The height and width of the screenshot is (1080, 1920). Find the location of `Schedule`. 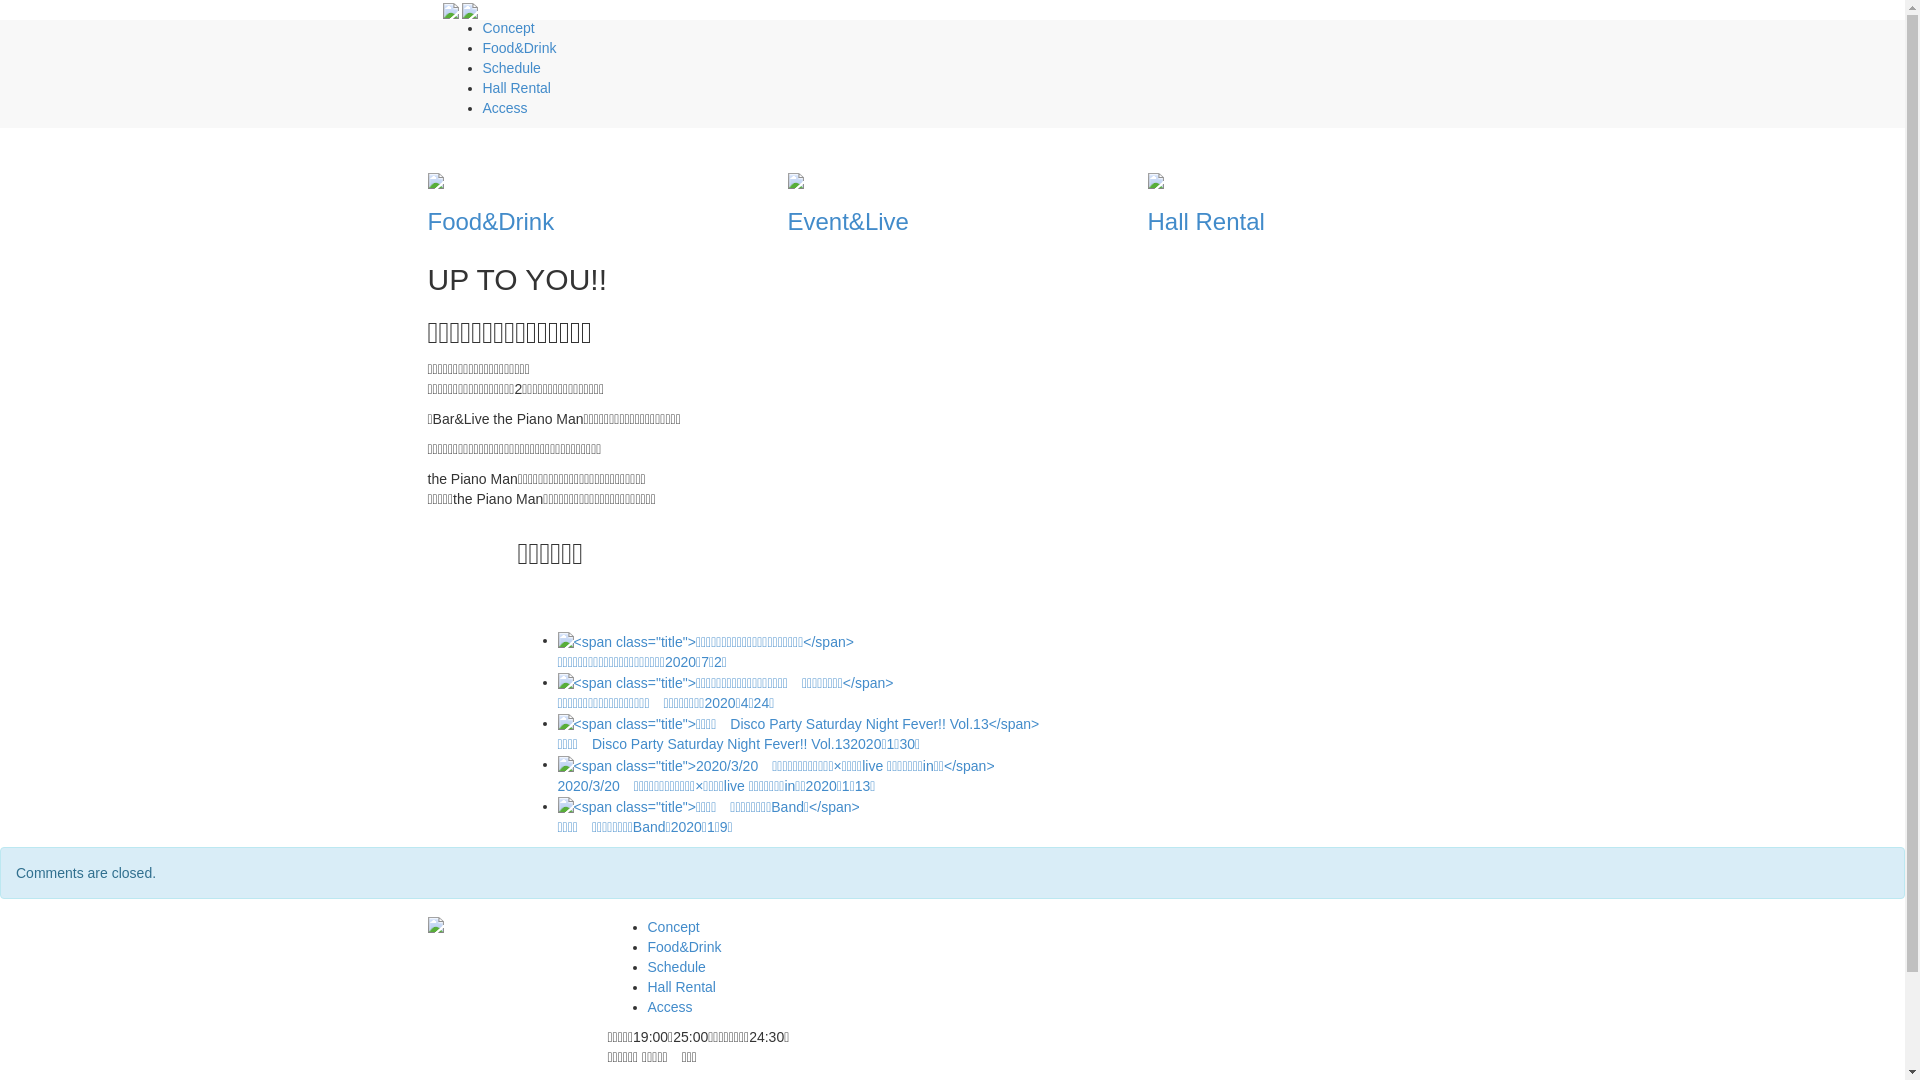

Schedule is located at coordinates (677, 967).